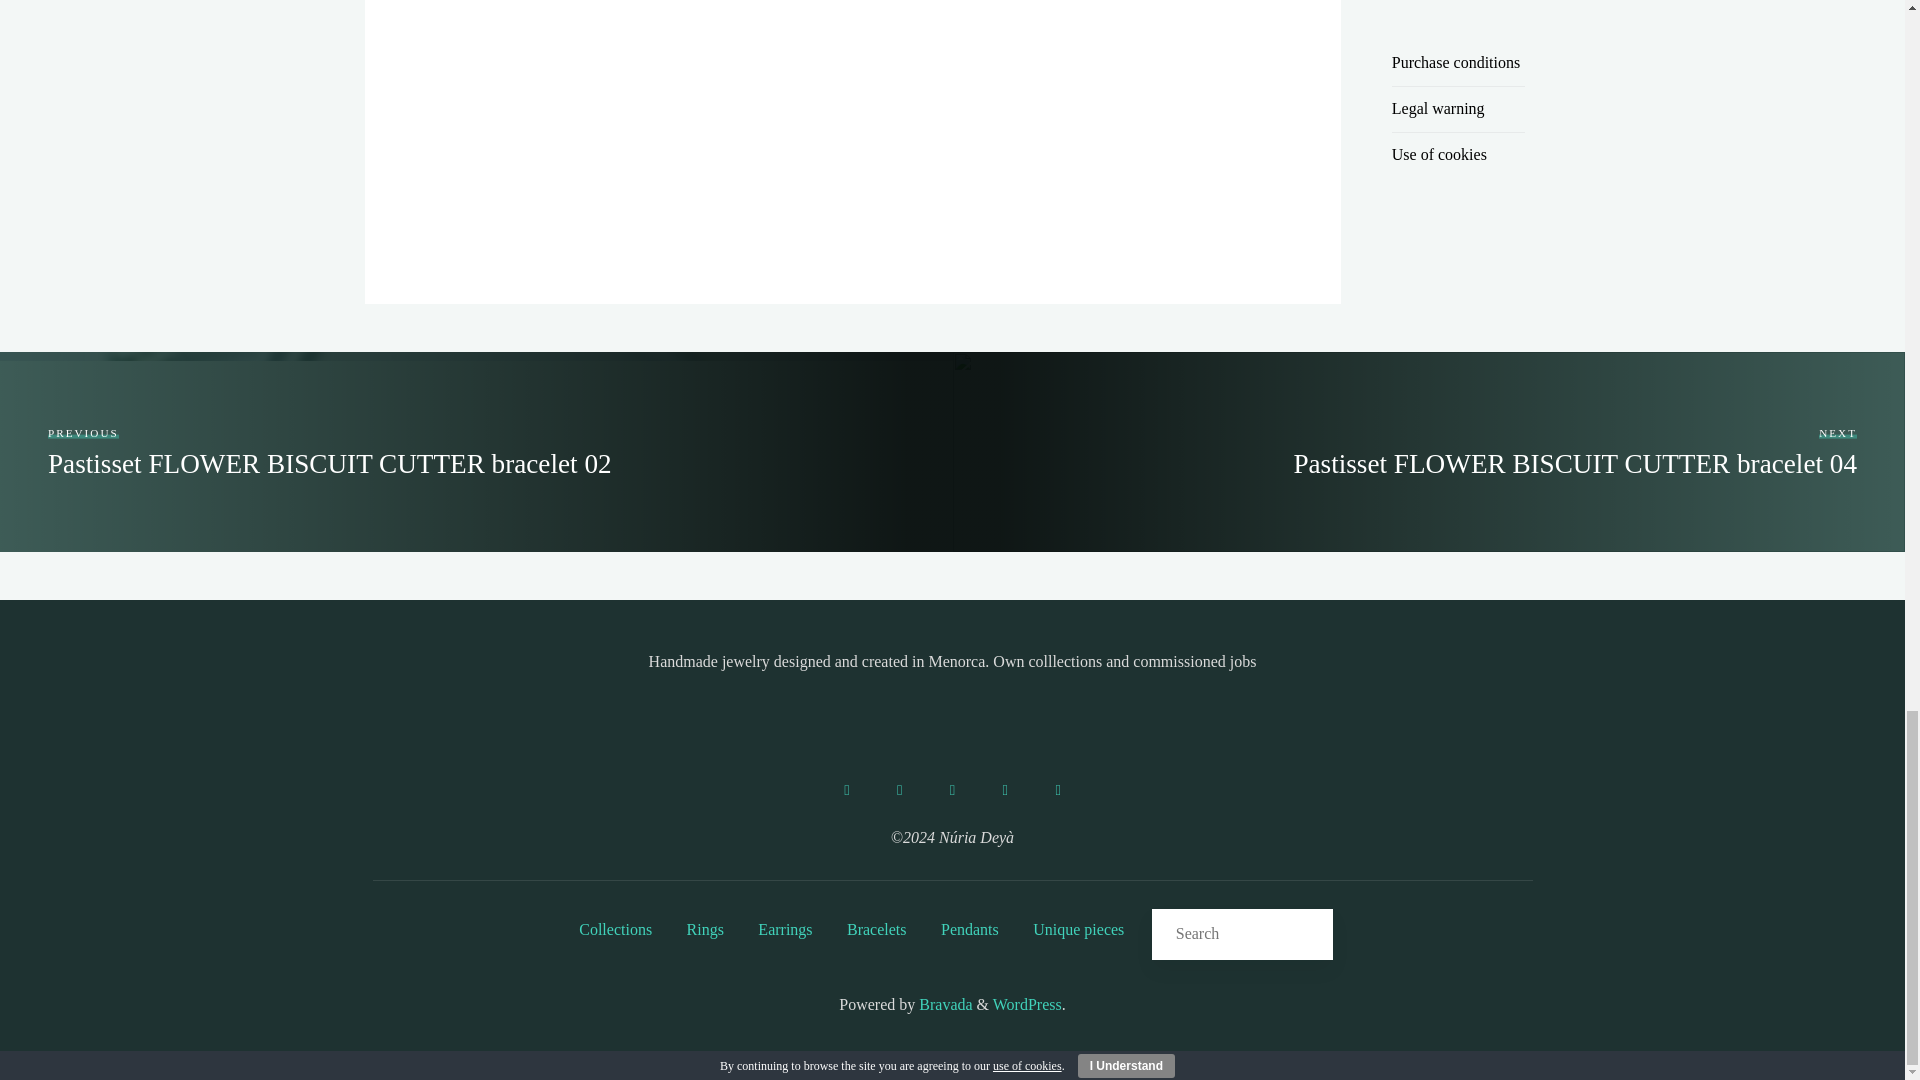 This screenshot has width=1920, height=1080. Describe the element at coordinates (1004, 790) in the screenshot. I see `Pinterest` at that location.